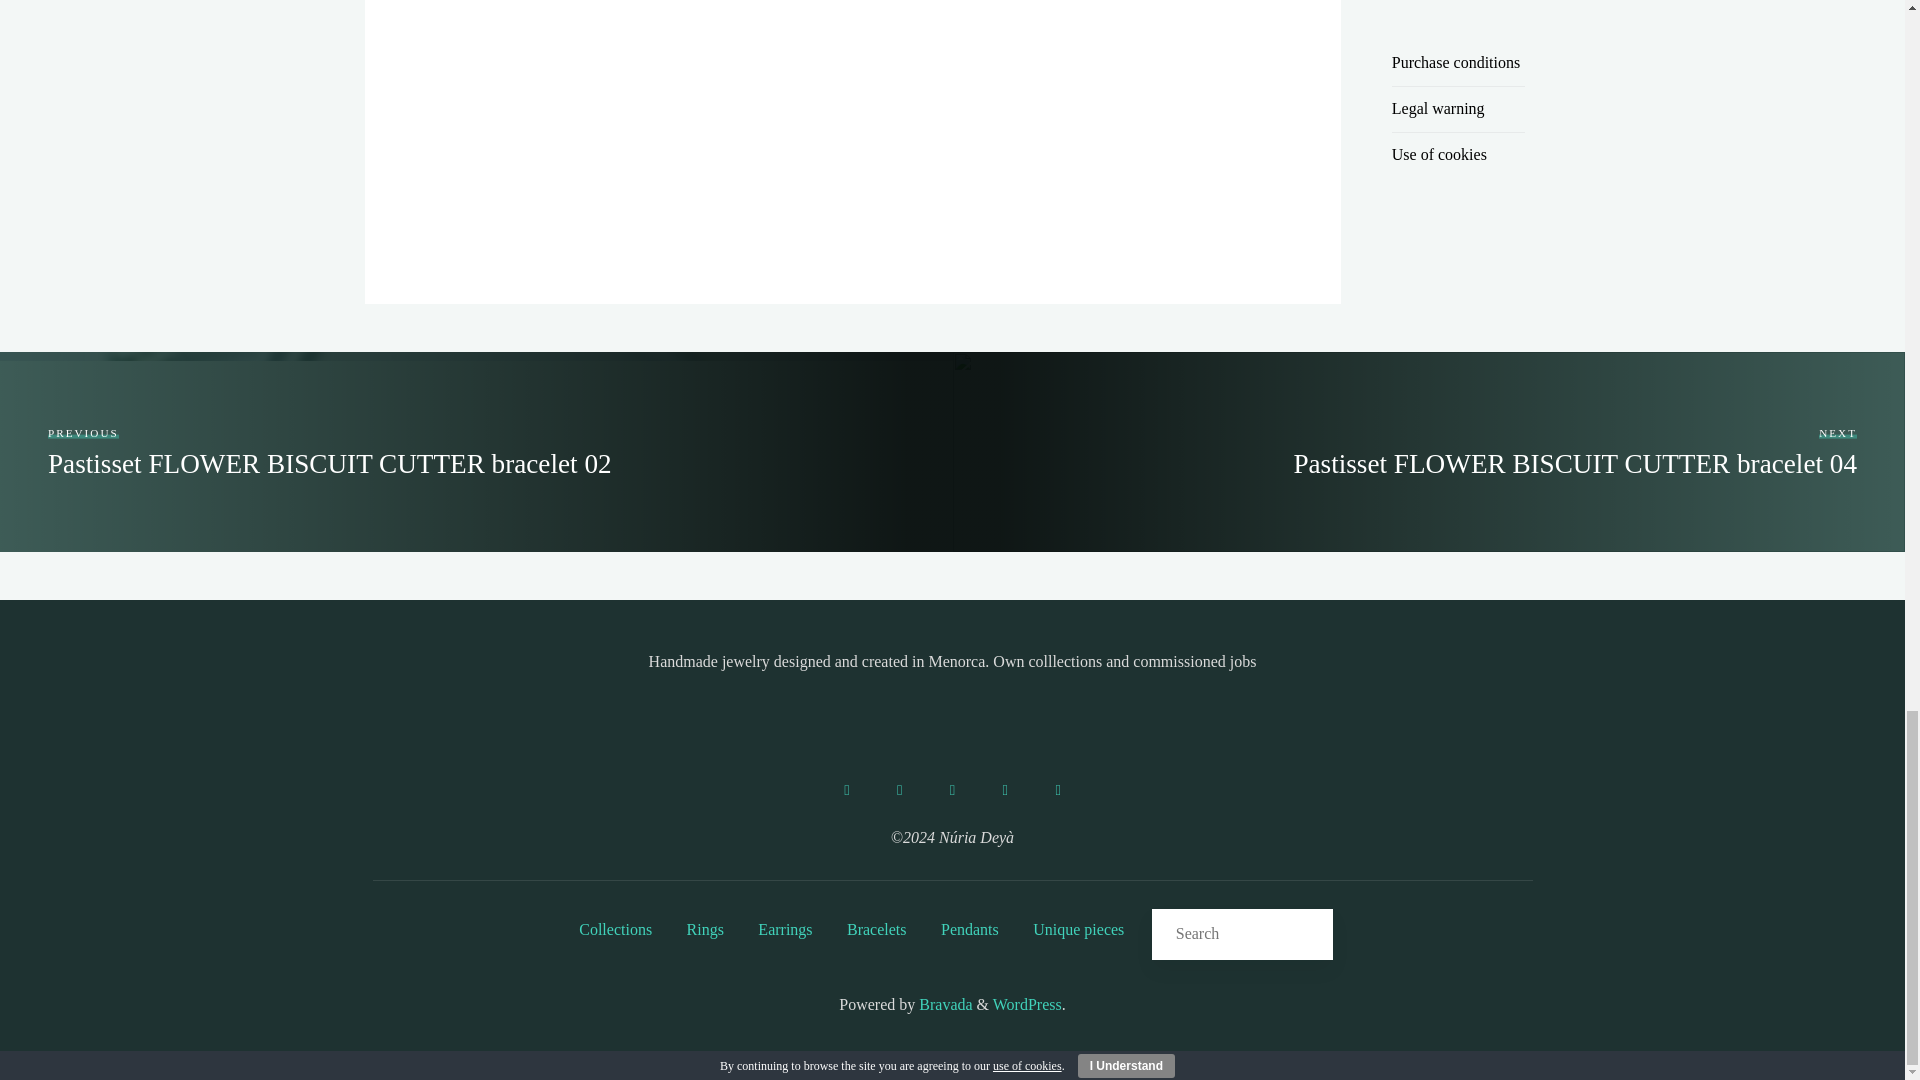 This screenshot has width=1920, height=1080. Describe the element at coordinates (1004, 790) in the screenshot. I see `Pinterest` at that location.